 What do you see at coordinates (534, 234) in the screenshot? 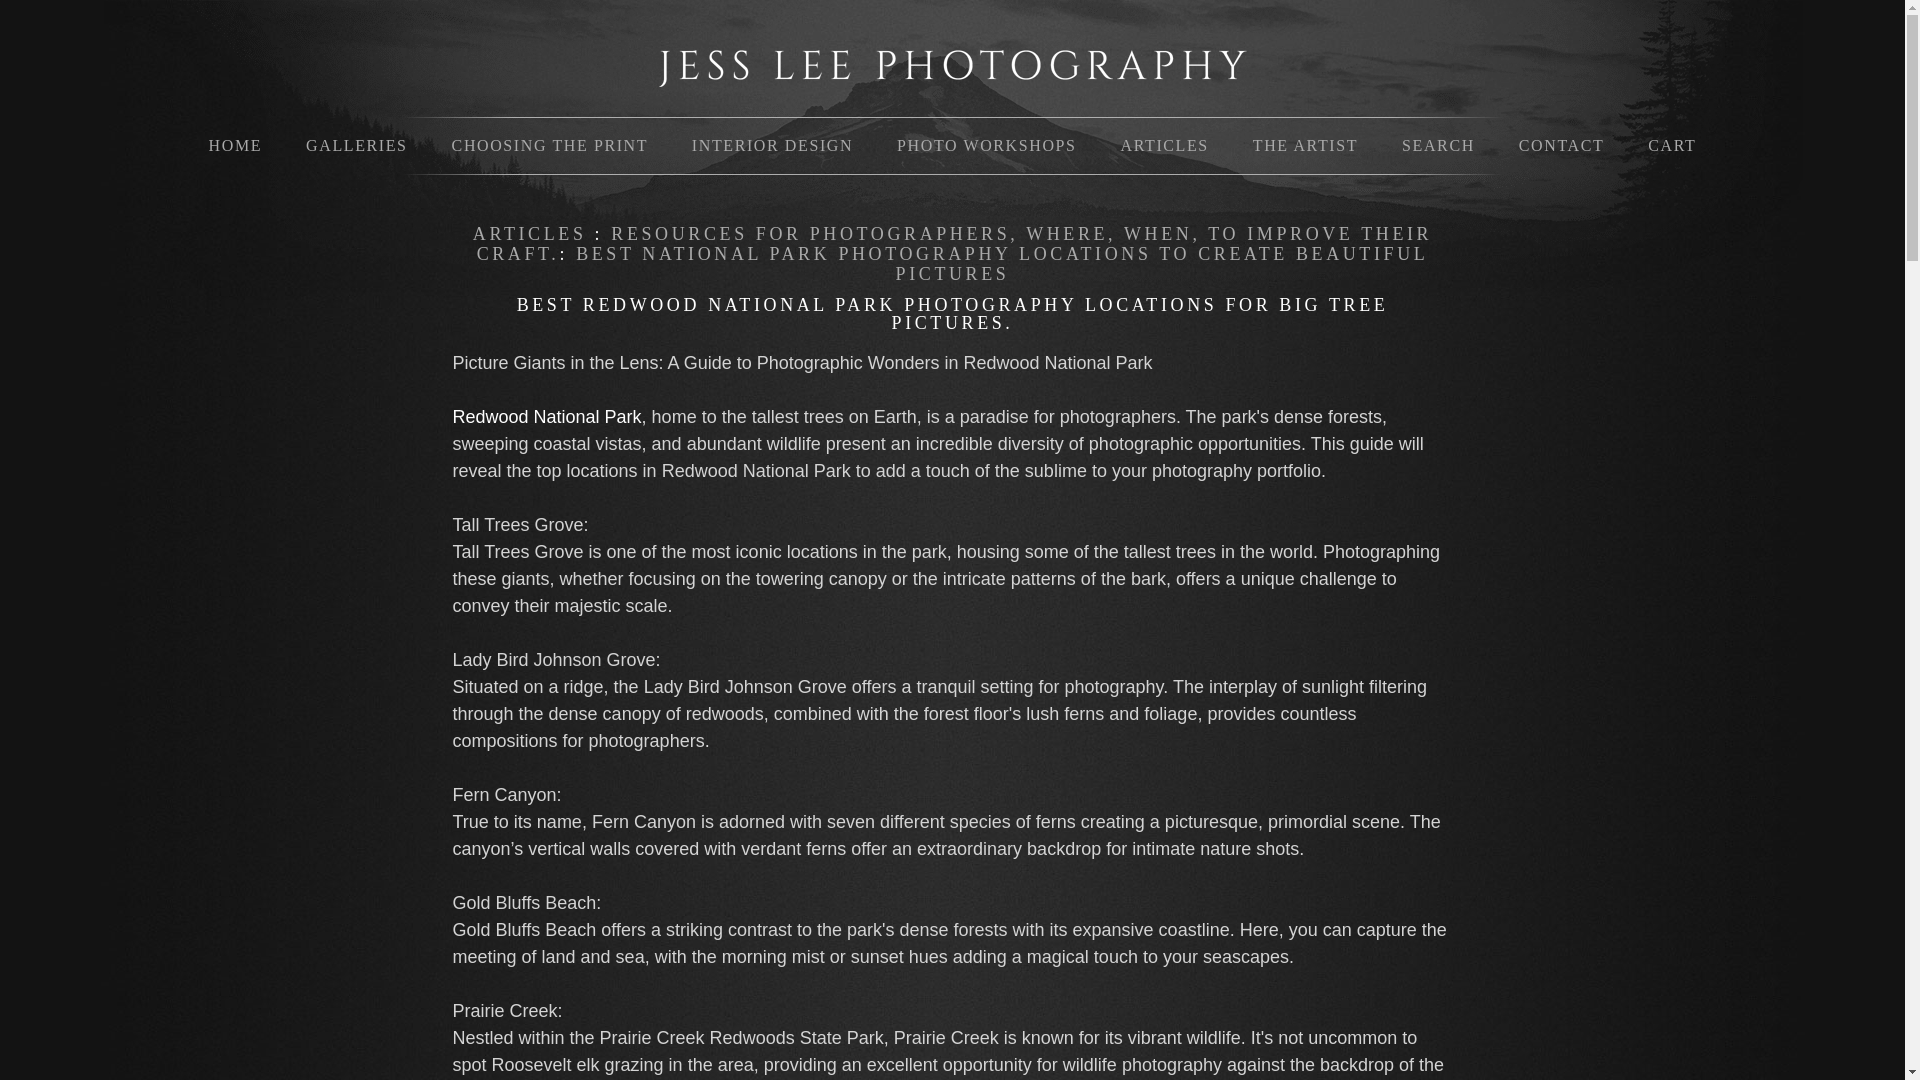
I see `ARTICLES` at bounding box center [534, 234].